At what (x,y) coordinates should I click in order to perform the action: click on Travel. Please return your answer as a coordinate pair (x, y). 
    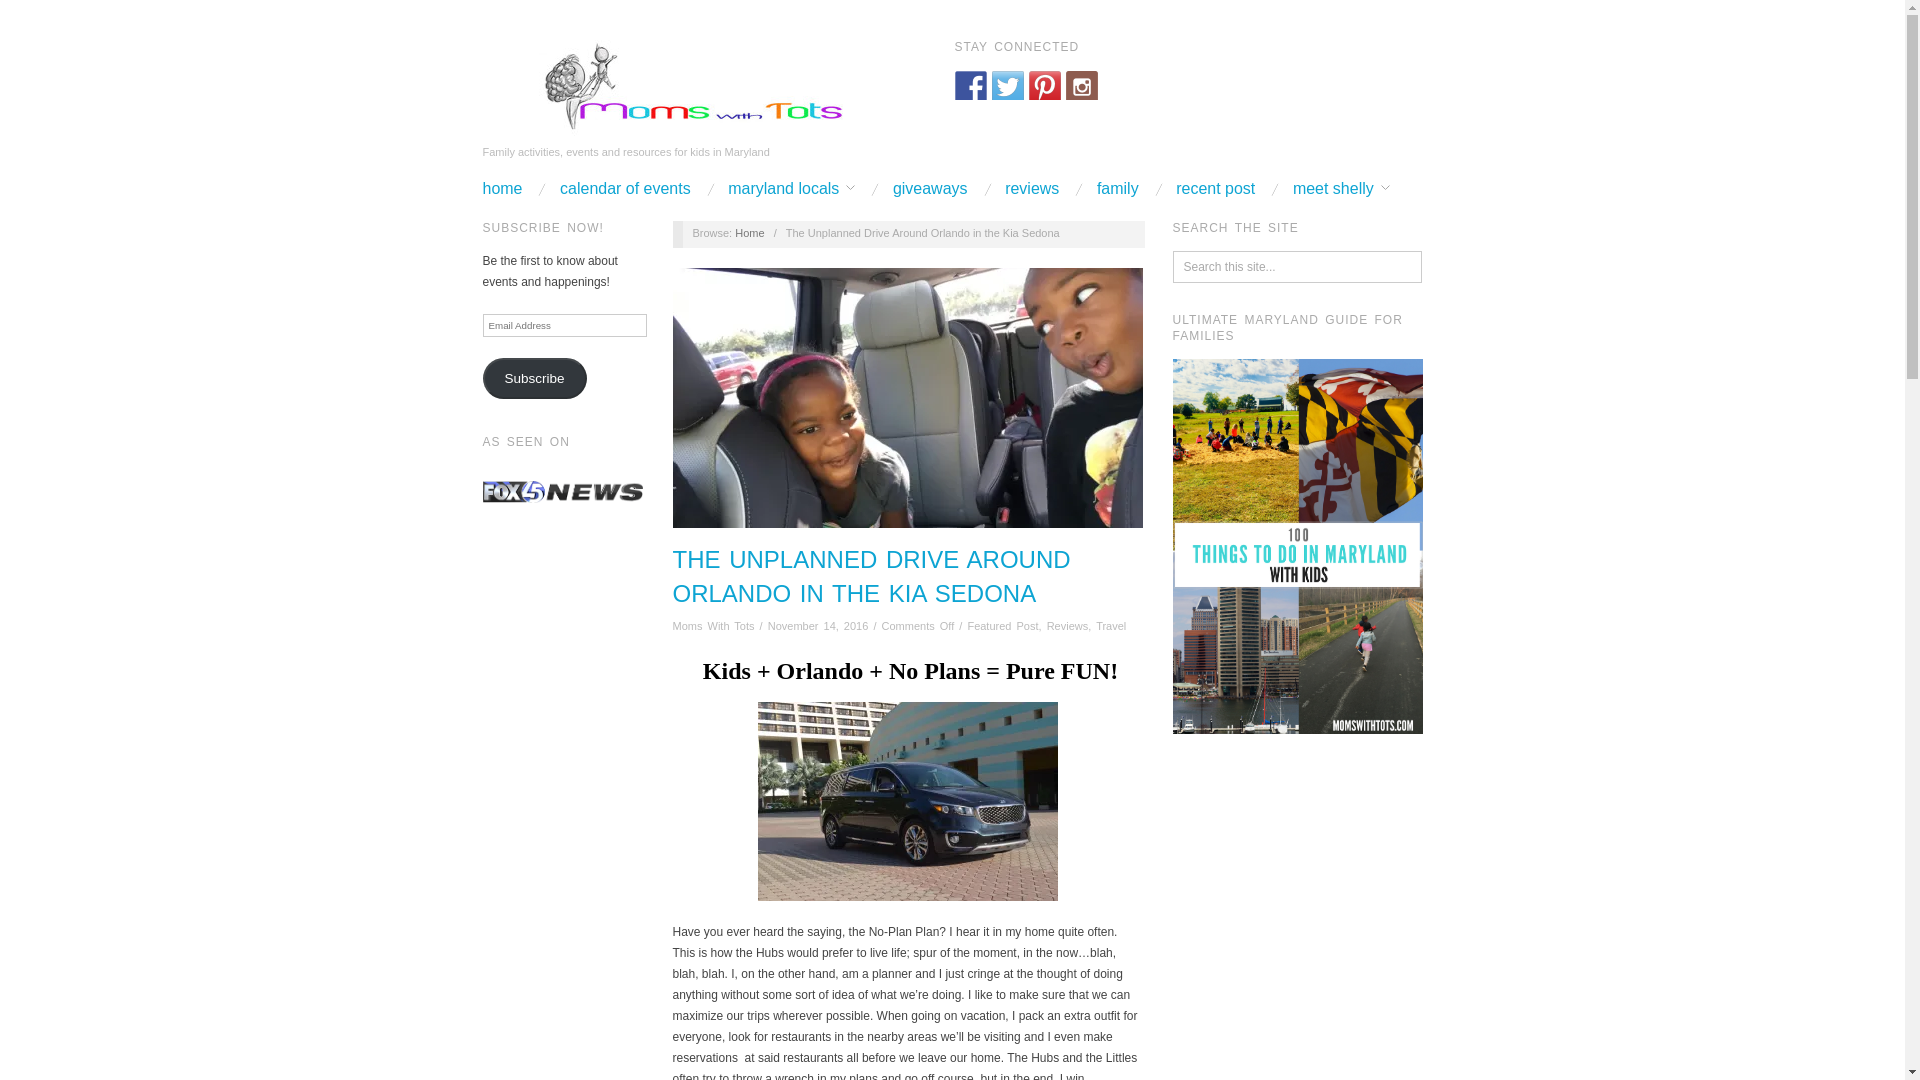
    Looking at the image, I should click on (1110, 625).